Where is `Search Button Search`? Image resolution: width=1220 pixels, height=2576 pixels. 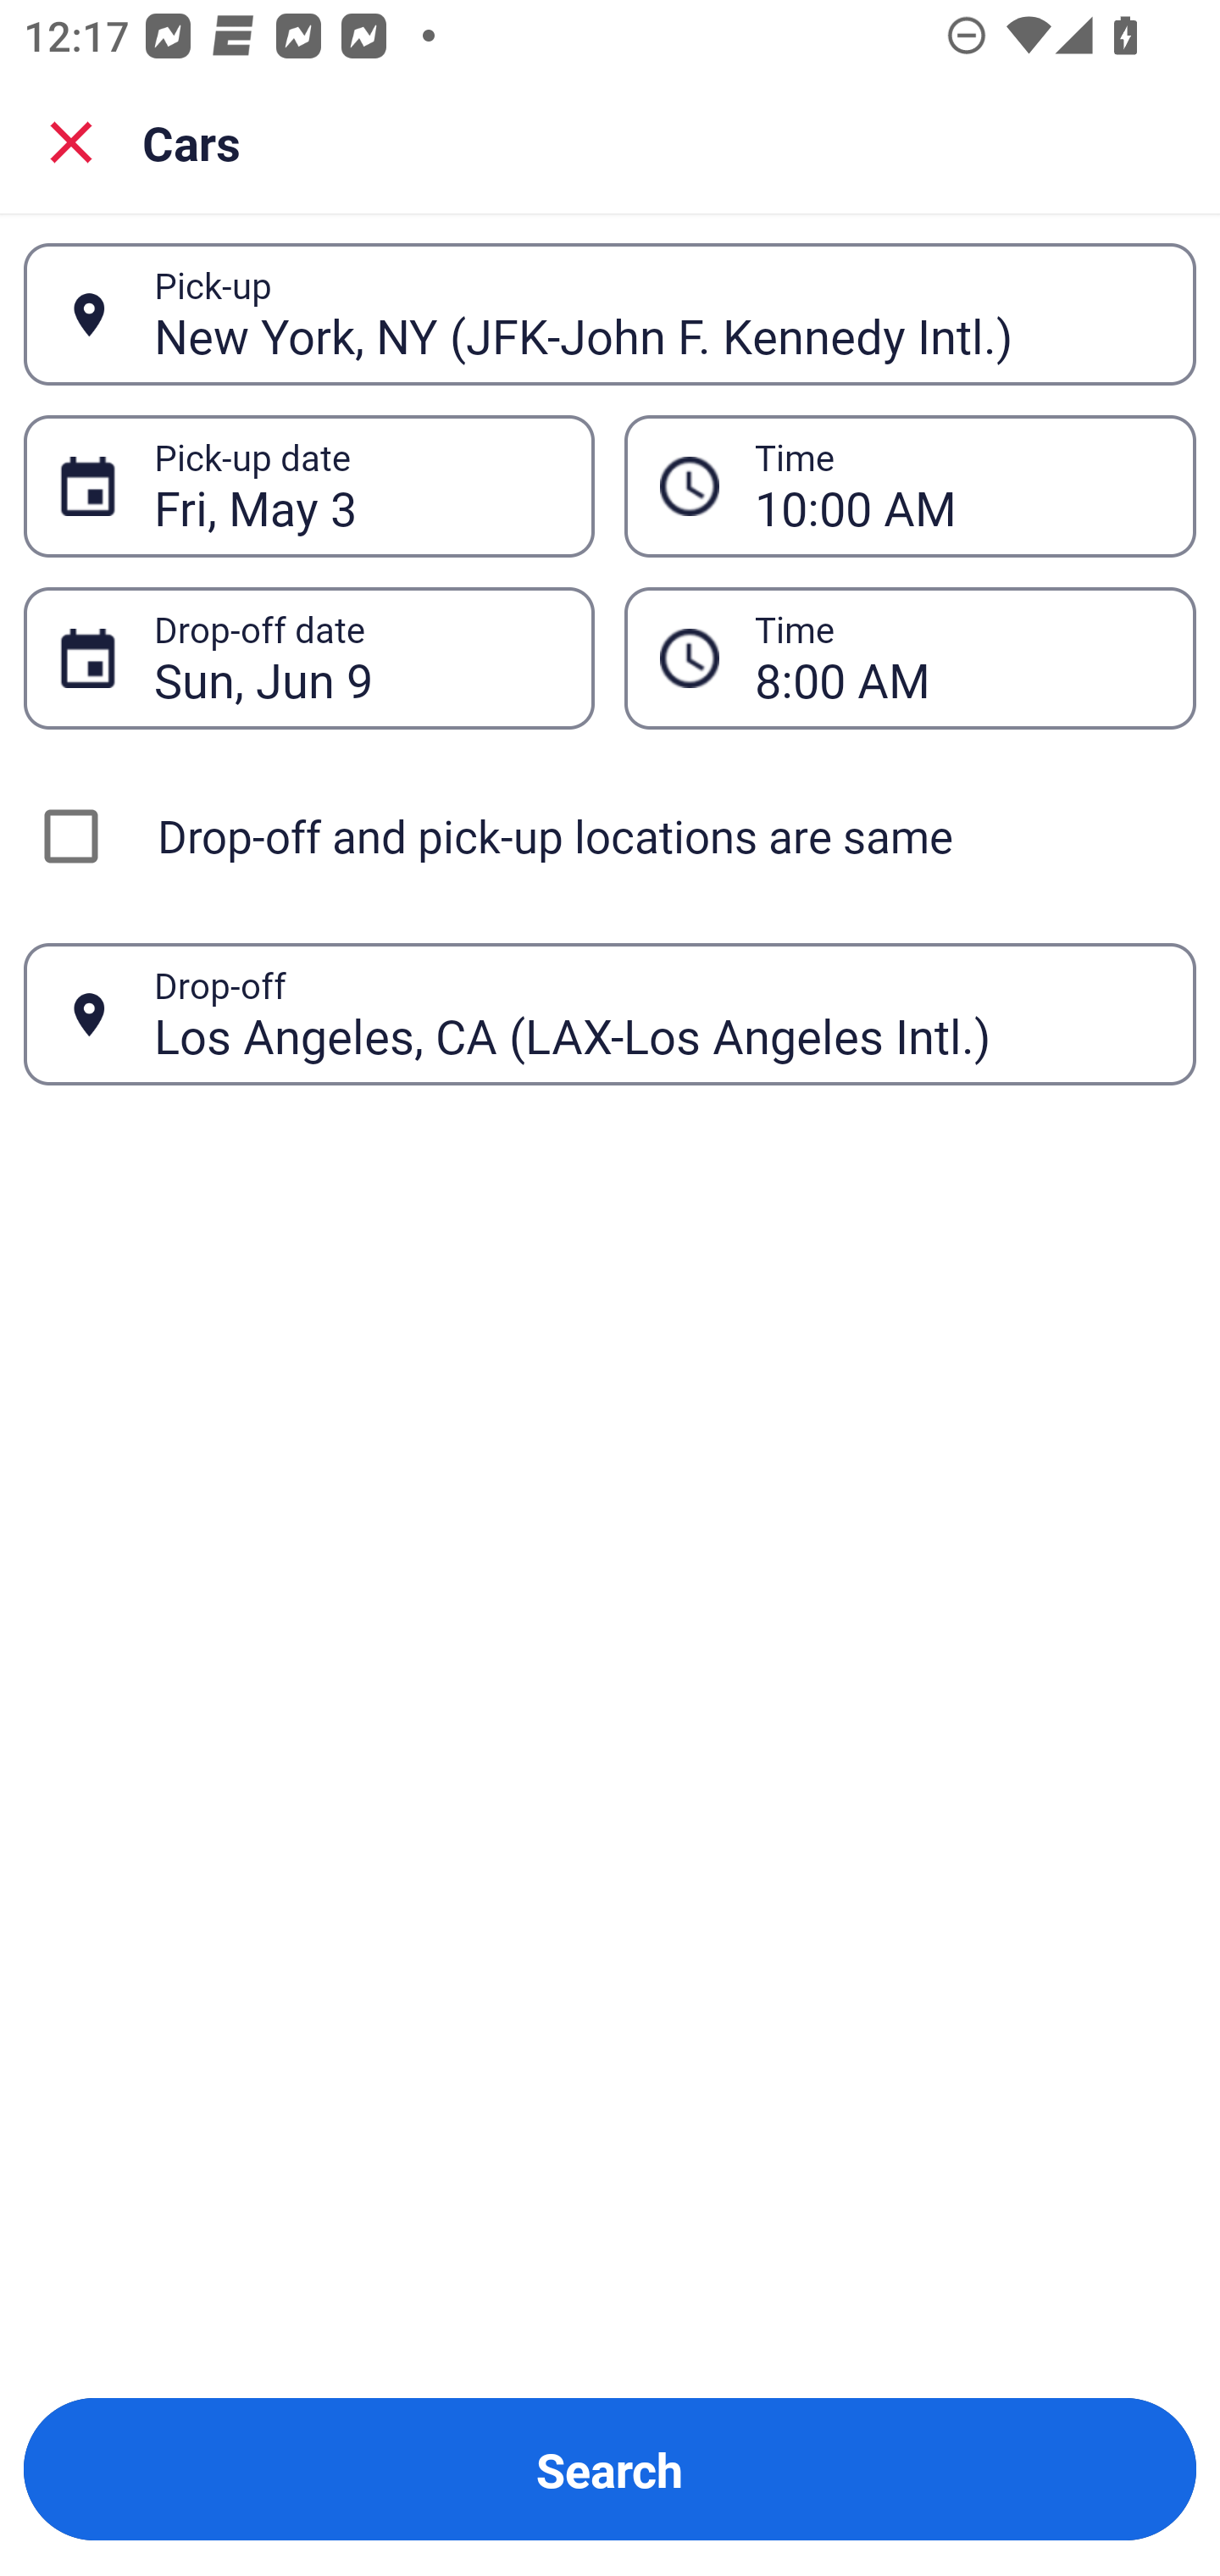
Search Button Search is located at coordinates (610, 2469).